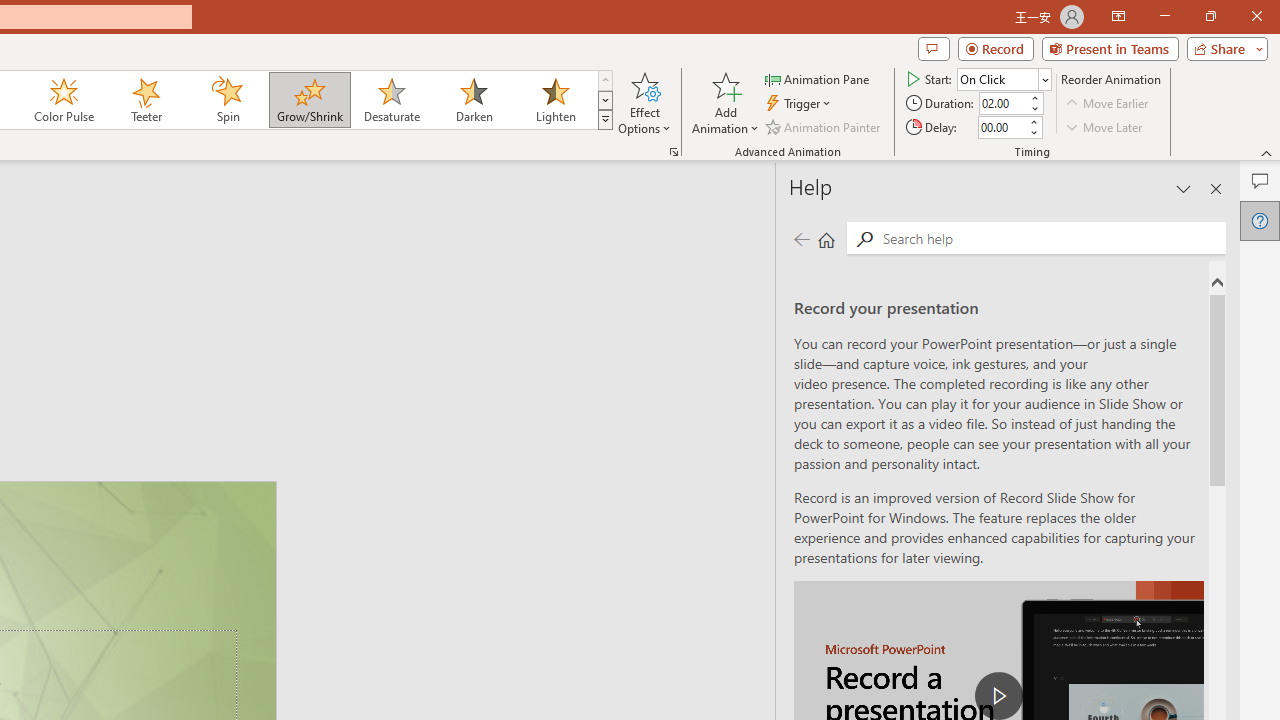  Describe the element at coordinates (998, 696) in the screenshot. I see `play Record a Presentation` at that location.